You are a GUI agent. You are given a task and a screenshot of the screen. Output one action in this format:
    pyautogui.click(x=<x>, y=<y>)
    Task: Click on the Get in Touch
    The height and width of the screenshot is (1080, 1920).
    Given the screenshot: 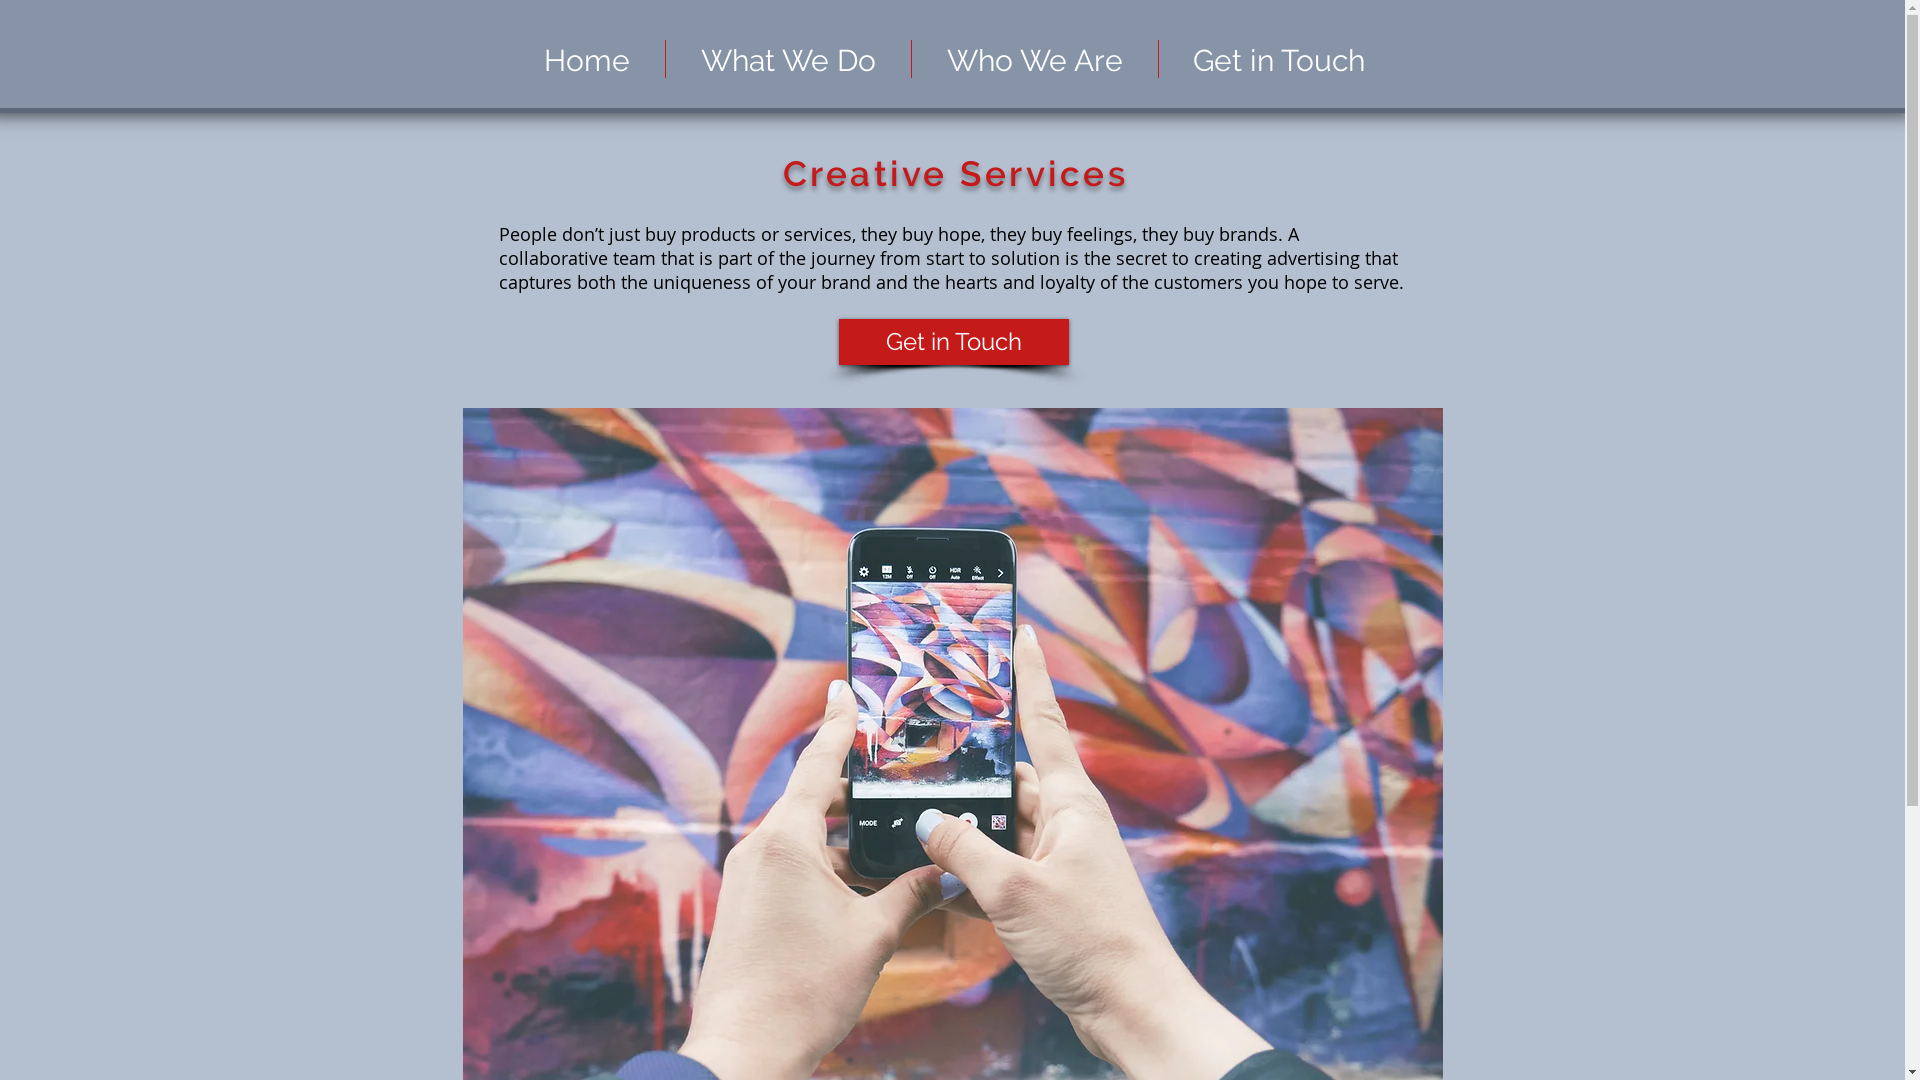 What is the action you would take?
    pyautogui.click(x=1278, y=58)
    